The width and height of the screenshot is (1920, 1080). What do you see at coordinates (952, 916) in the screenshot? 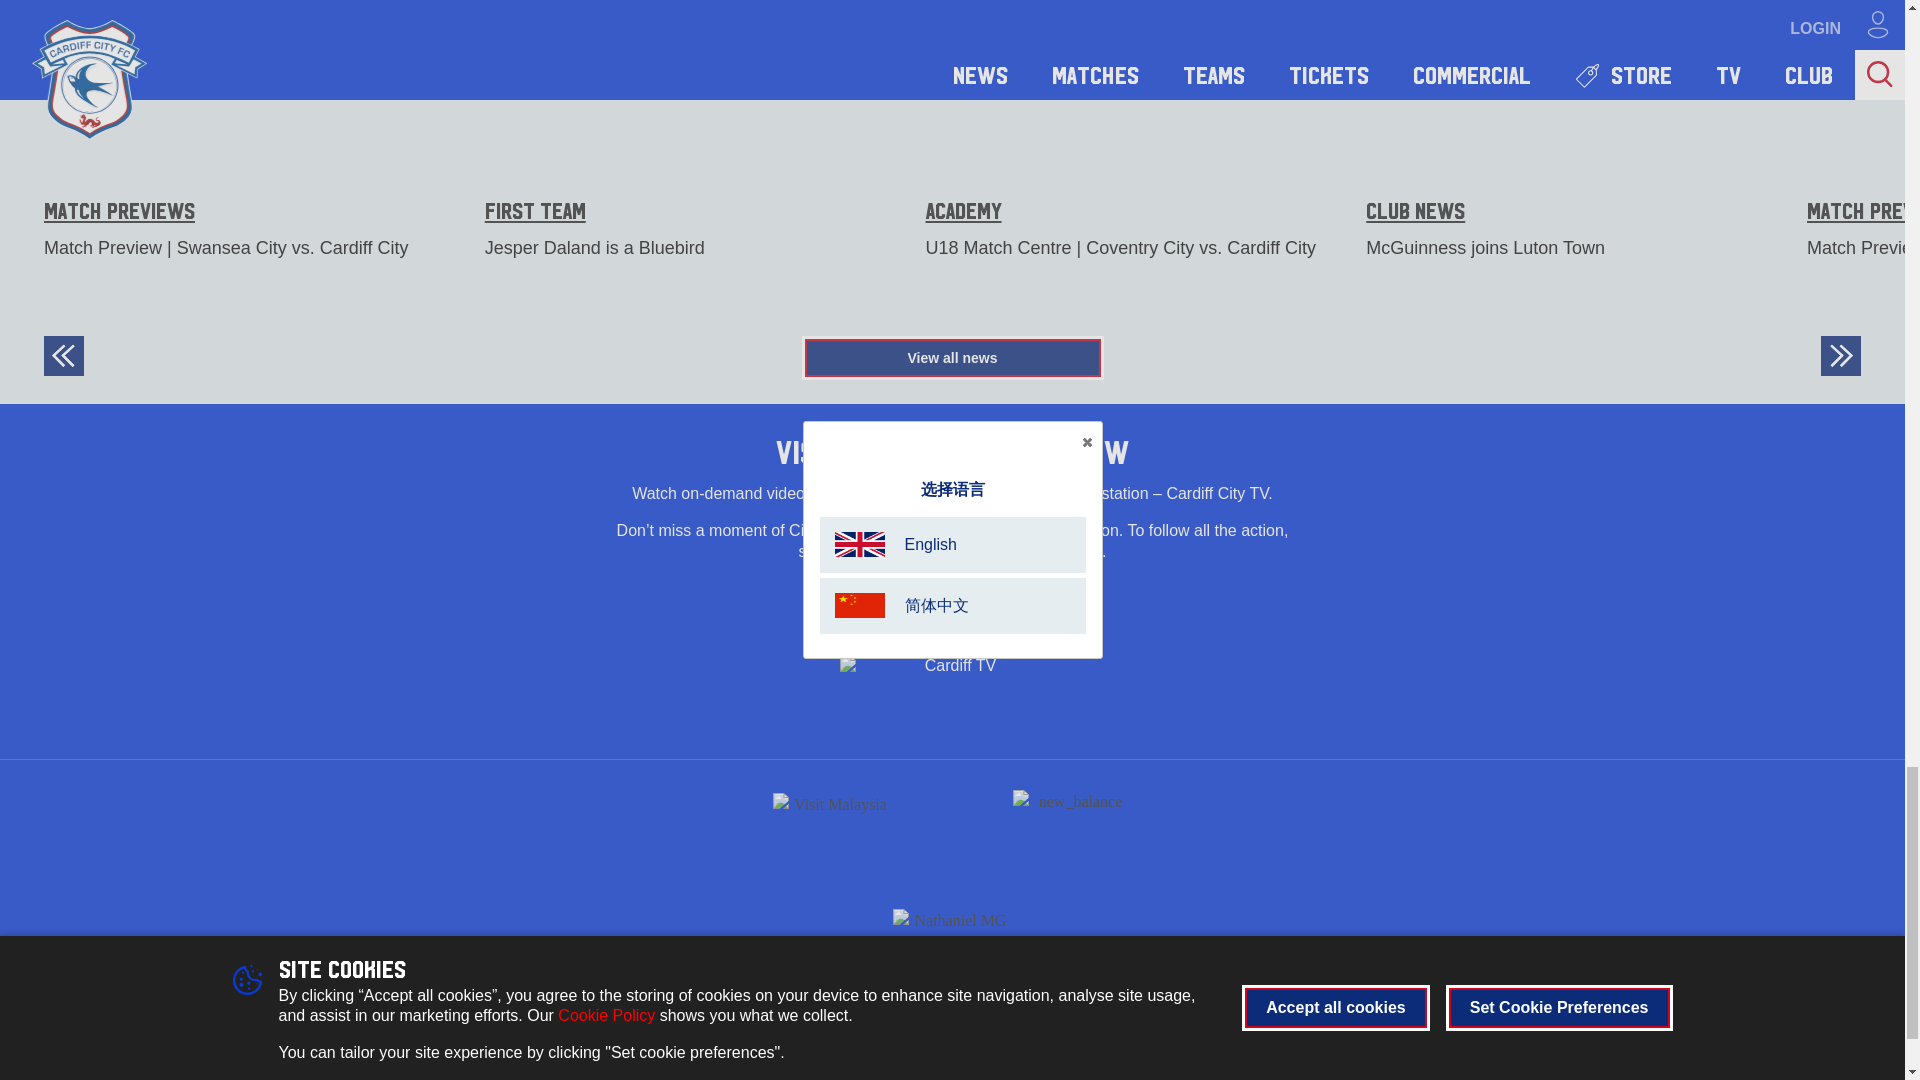
I see `Nathaniel Cars` at bounding box center [952, 916].